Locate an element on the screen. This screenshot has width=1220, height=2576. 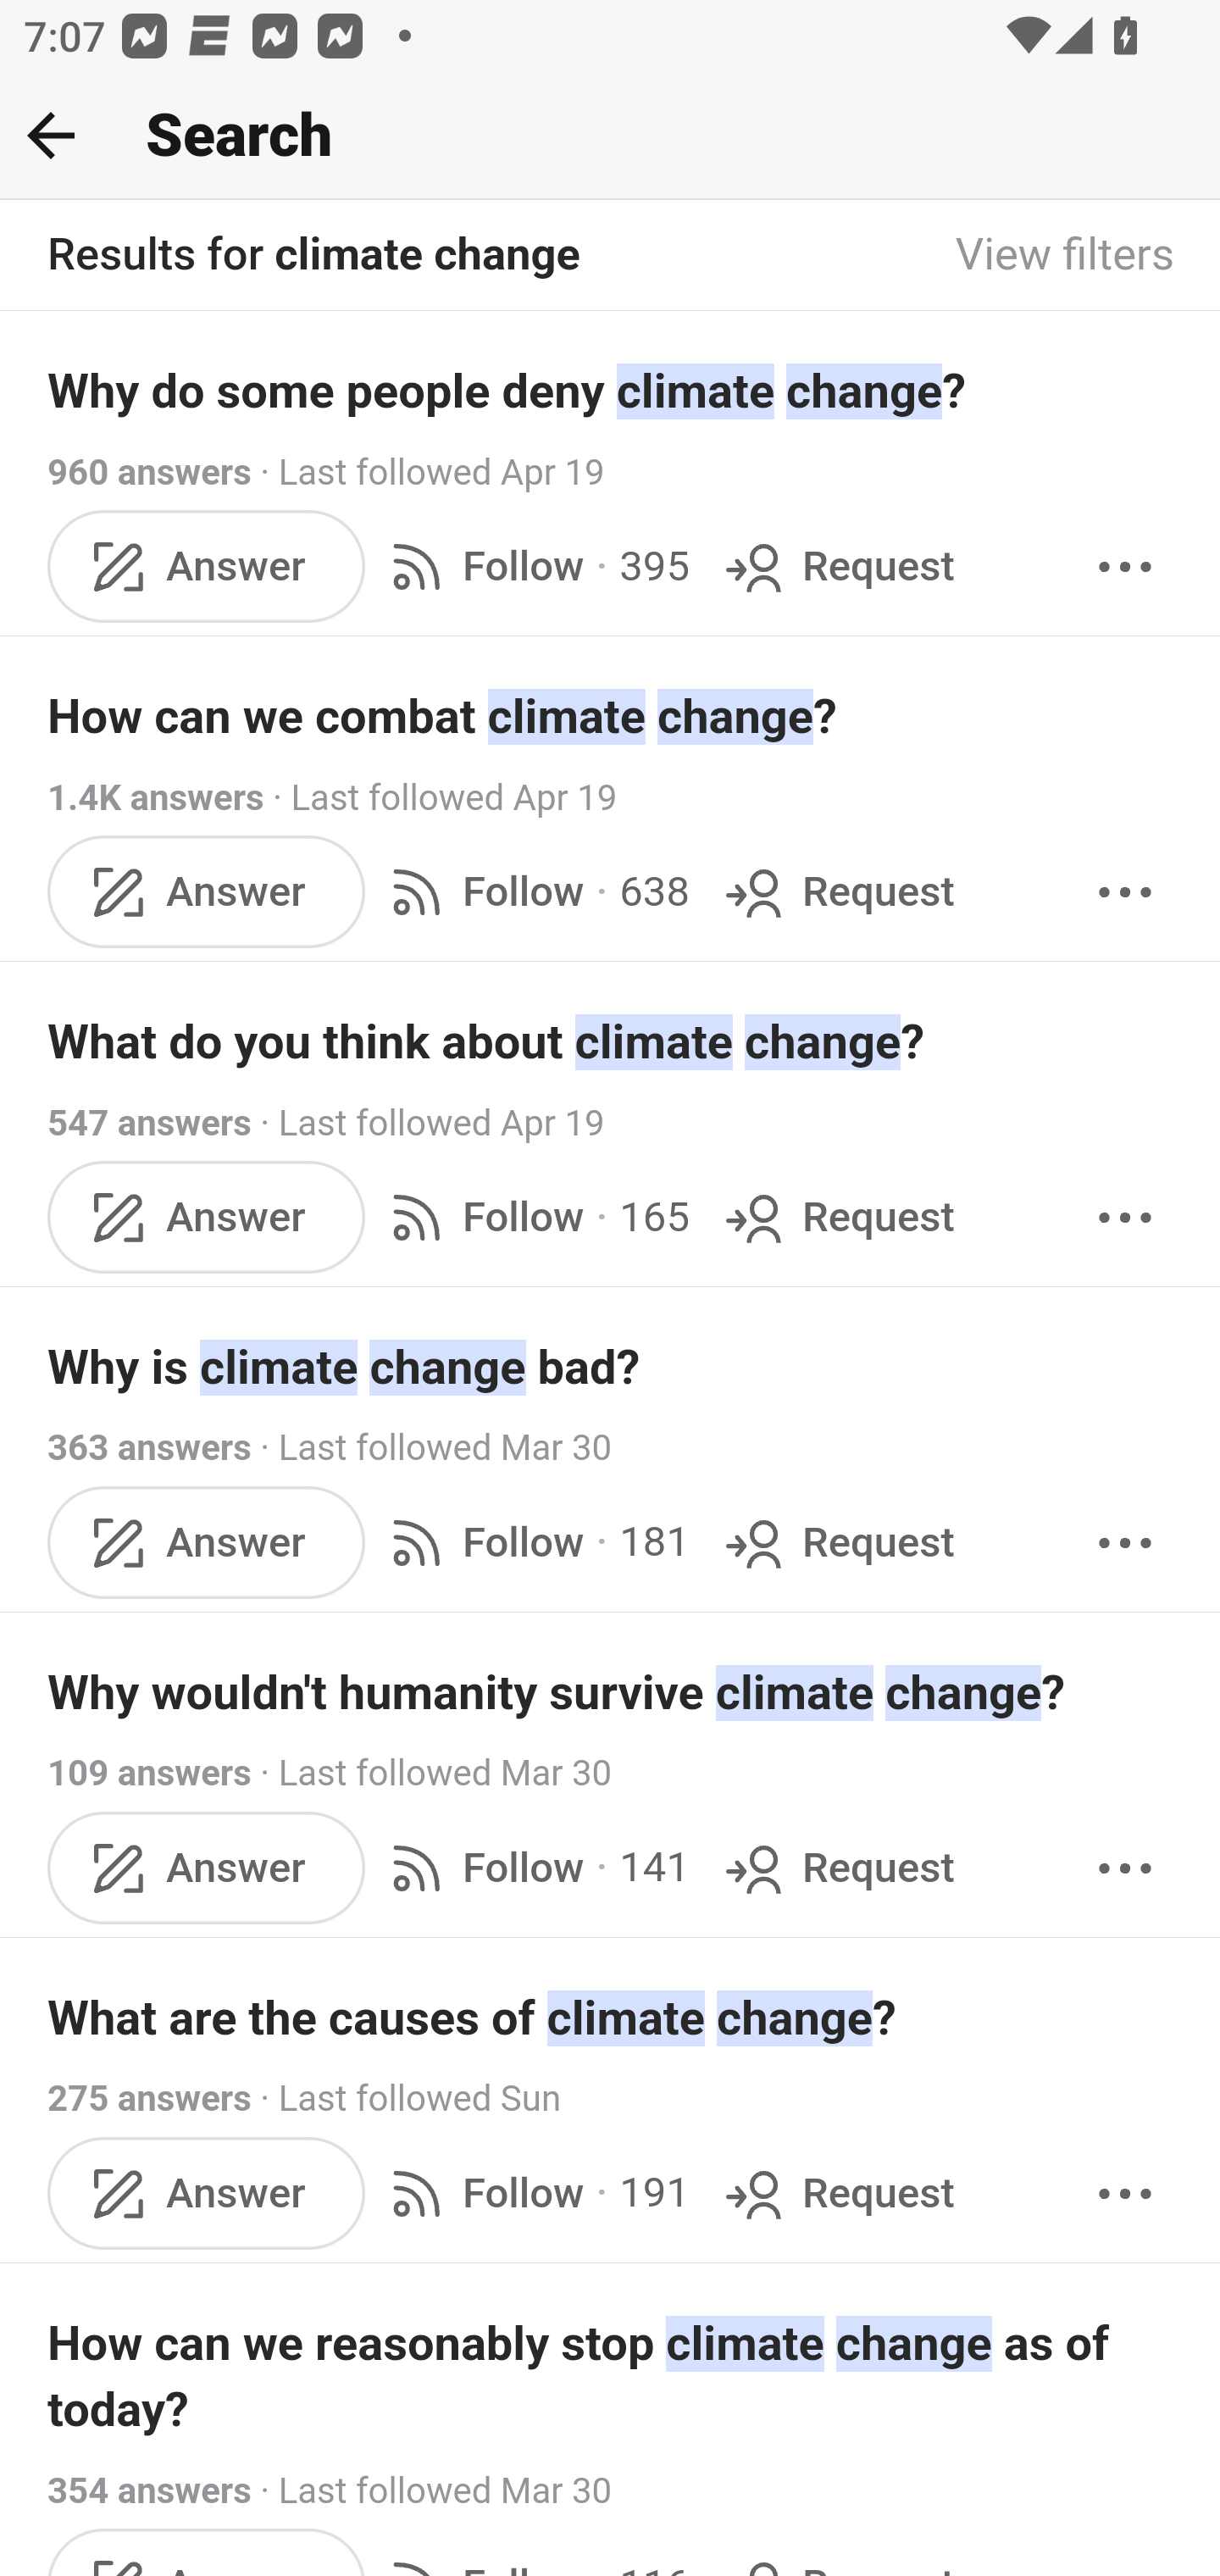
More is located at coordinates (1125, 2193).